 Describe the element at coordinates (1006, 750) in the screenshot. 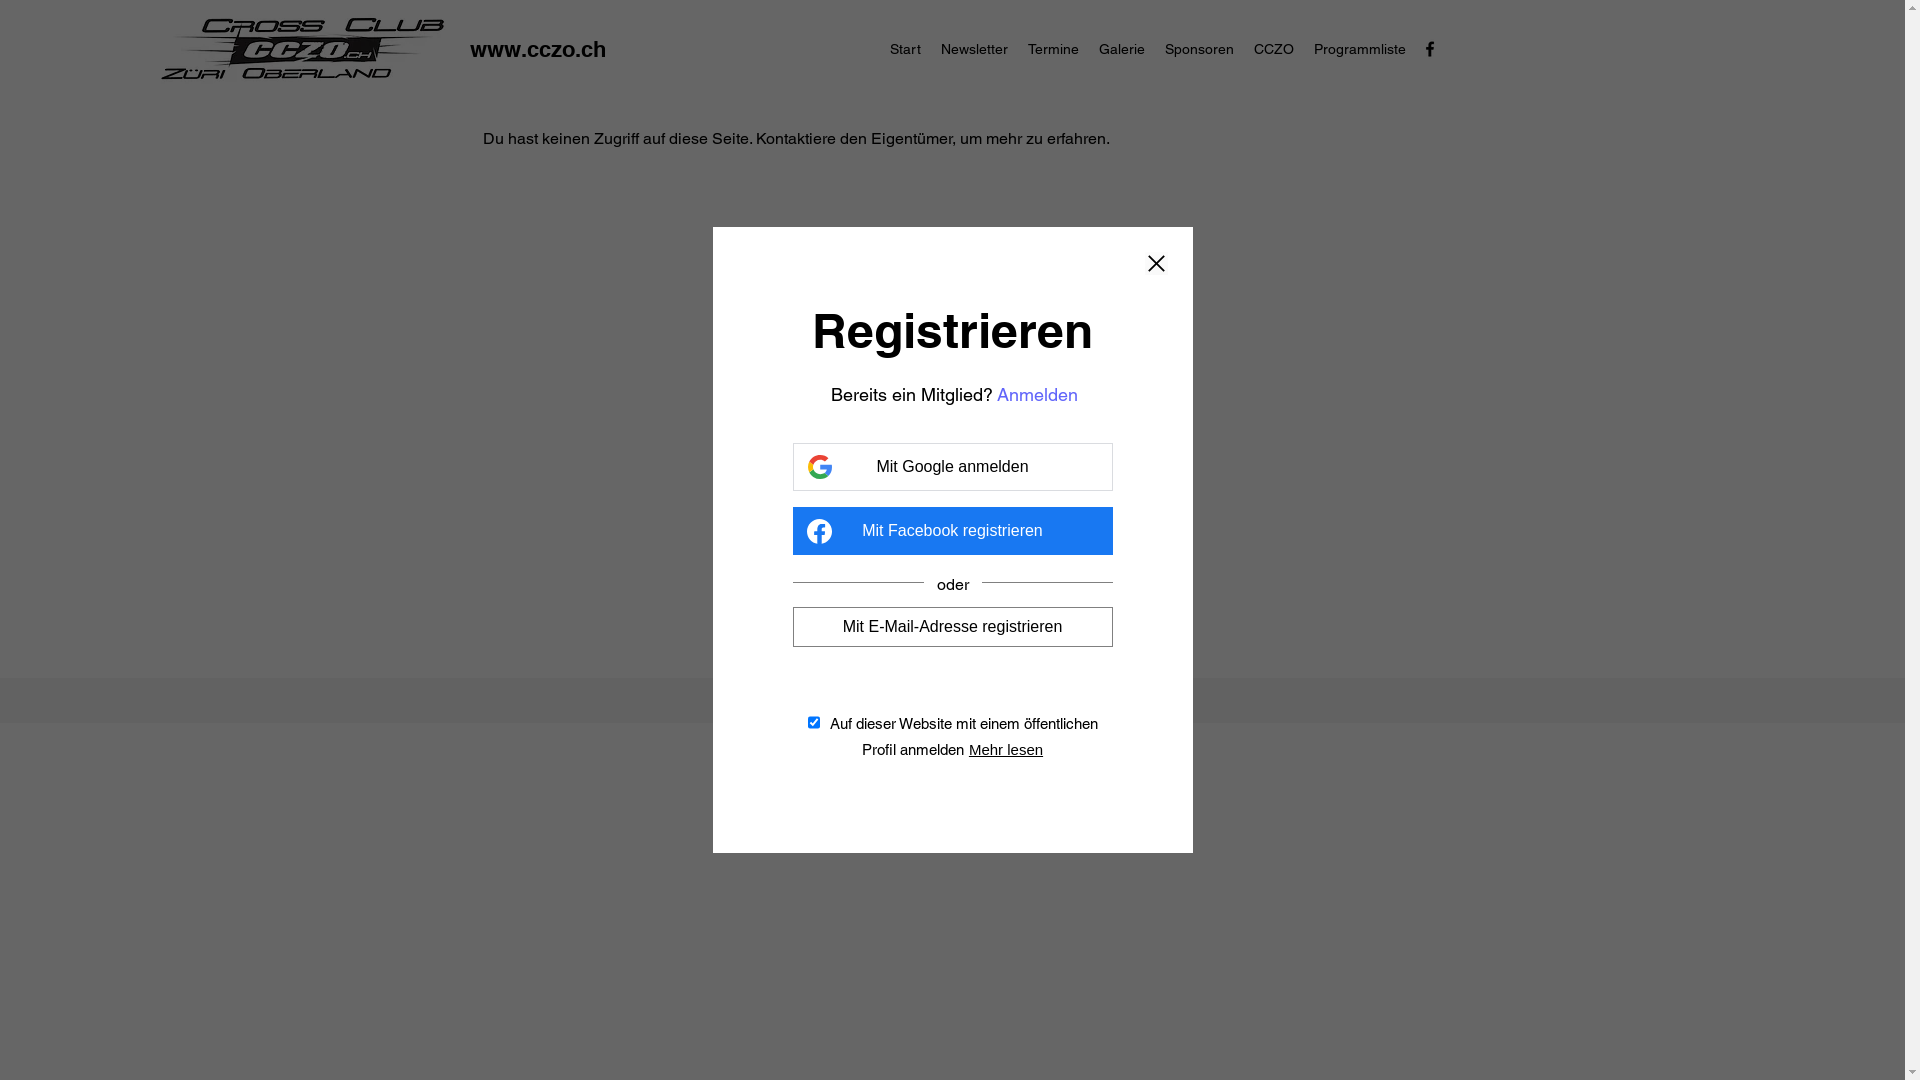

I see `Mehr lesen` at that location.